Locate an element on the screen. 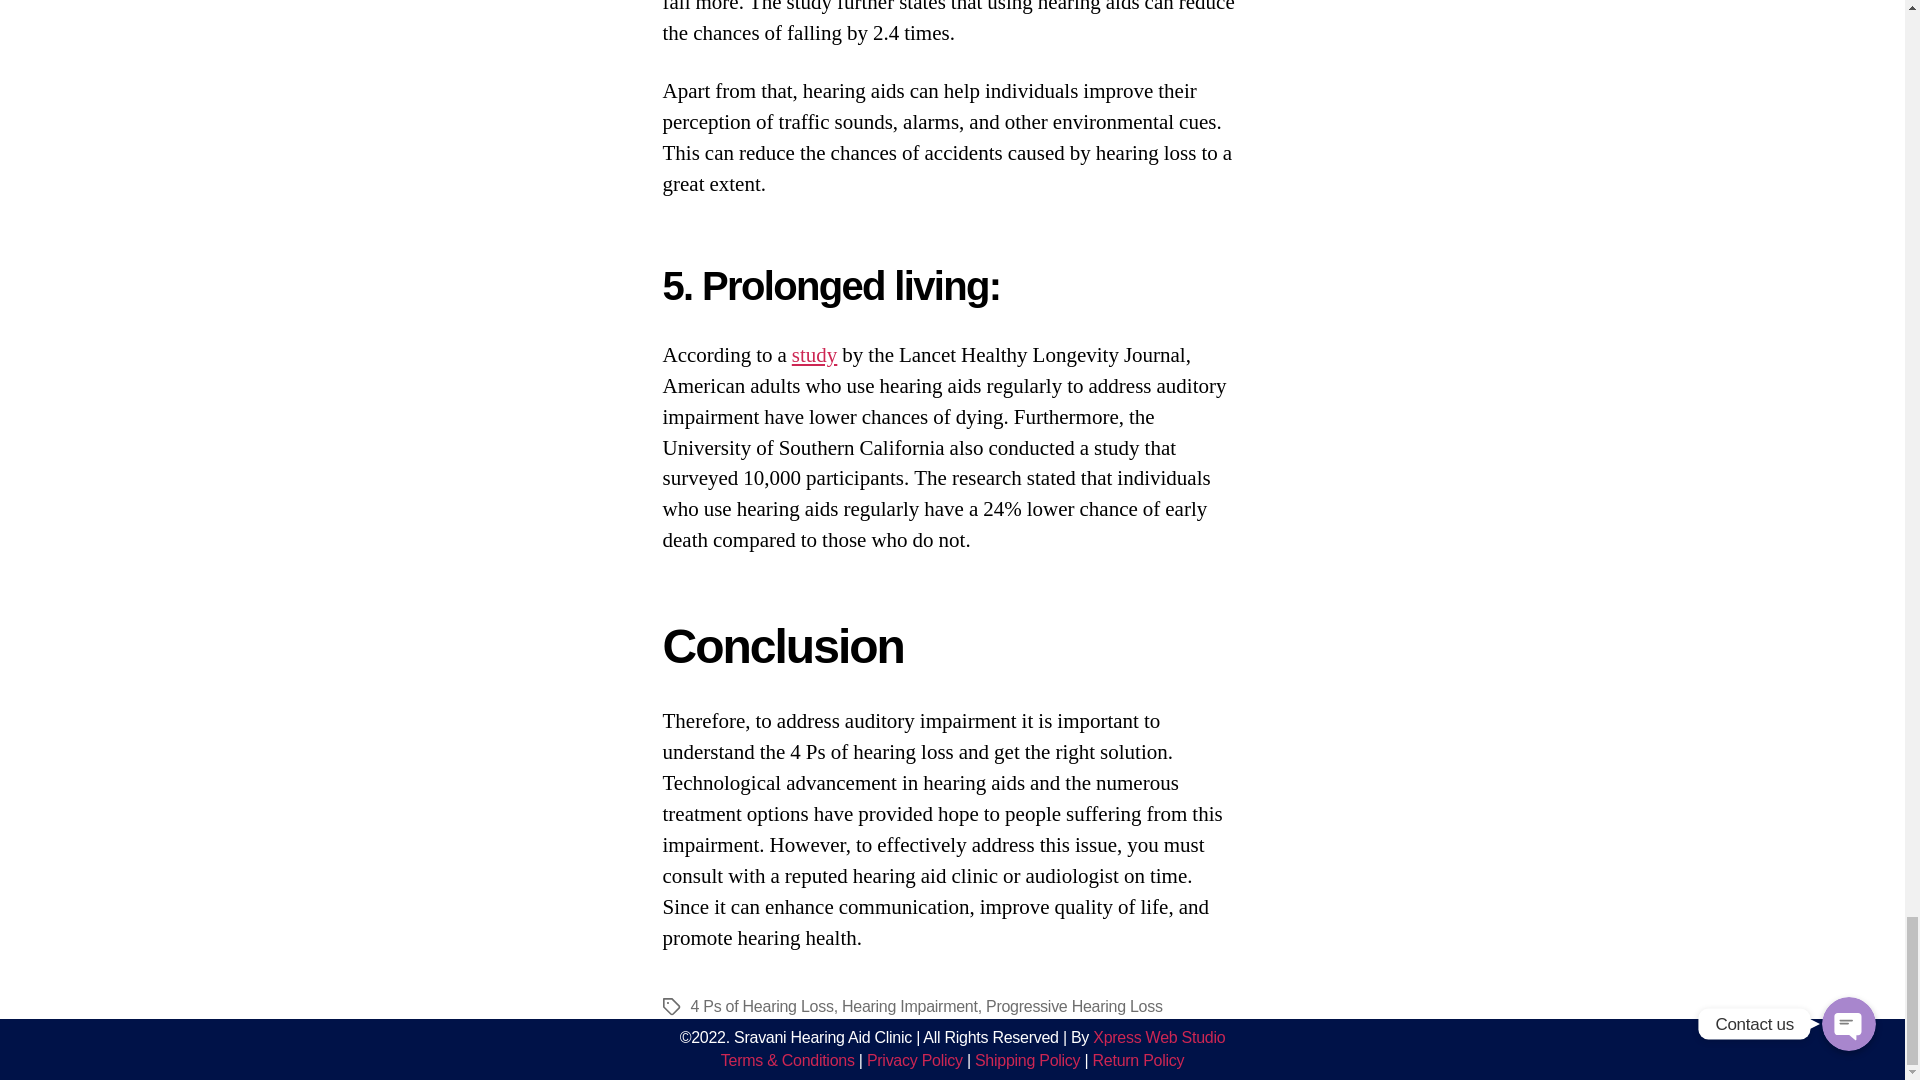 The width and height of the screenshot is (1920, 1080). study is located at coordinates (814, 356).